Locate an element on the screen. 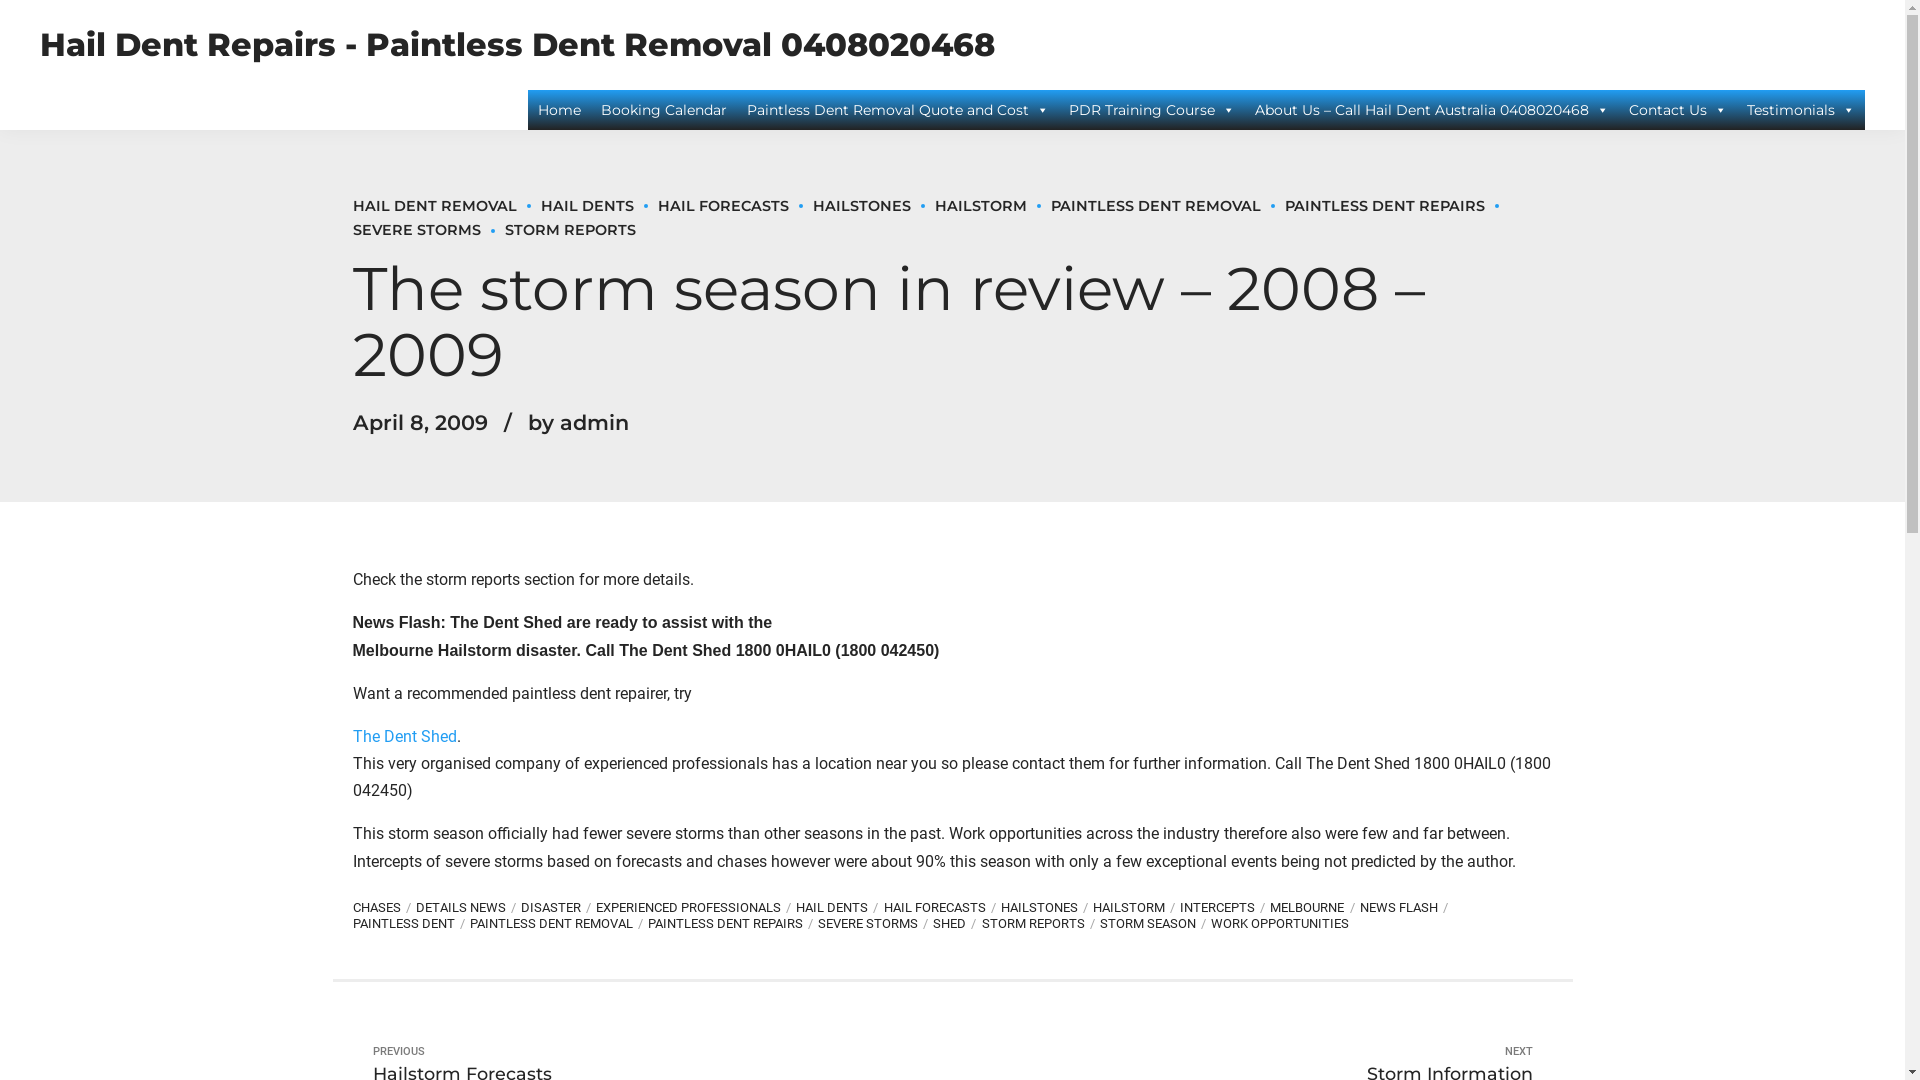  HAILSTORM is located at coordinates (968, 206).